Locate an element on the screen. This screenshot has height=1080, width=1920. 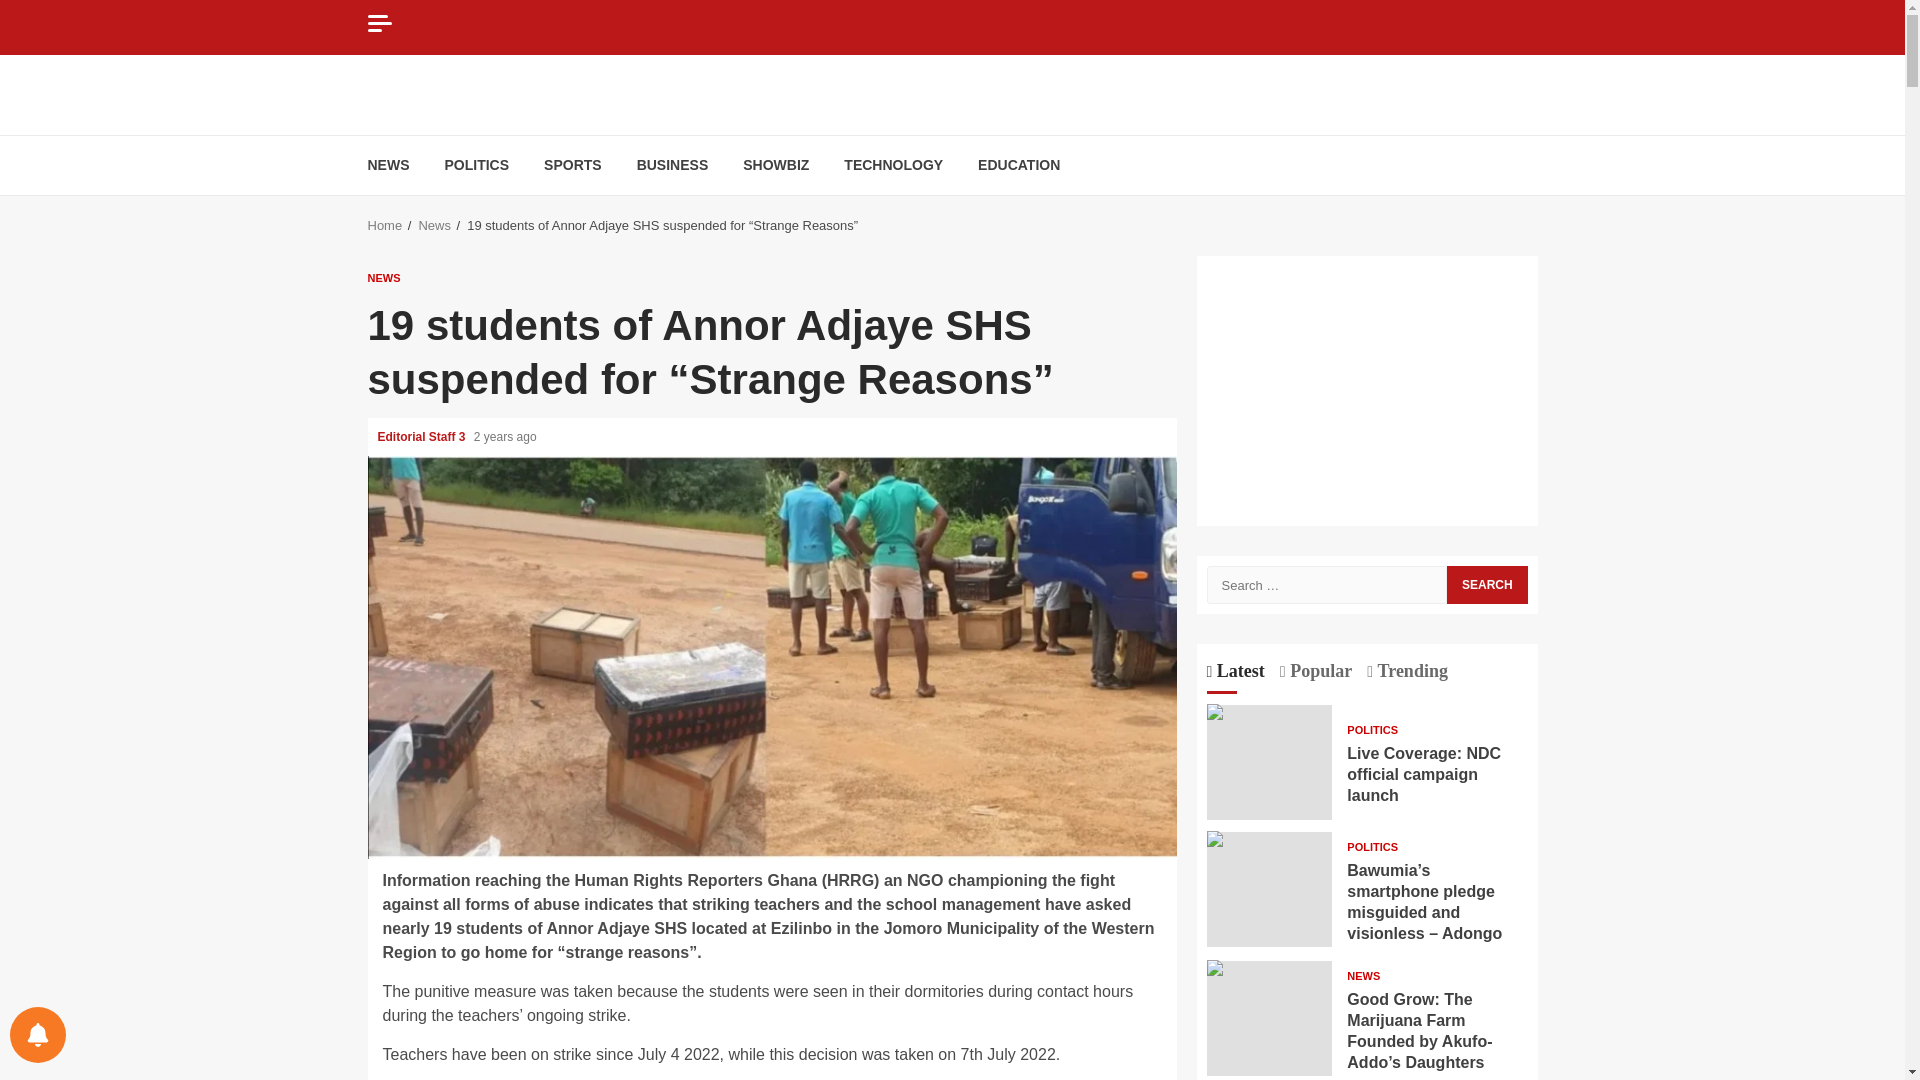
NEWS is located at coordinates (384, 277).